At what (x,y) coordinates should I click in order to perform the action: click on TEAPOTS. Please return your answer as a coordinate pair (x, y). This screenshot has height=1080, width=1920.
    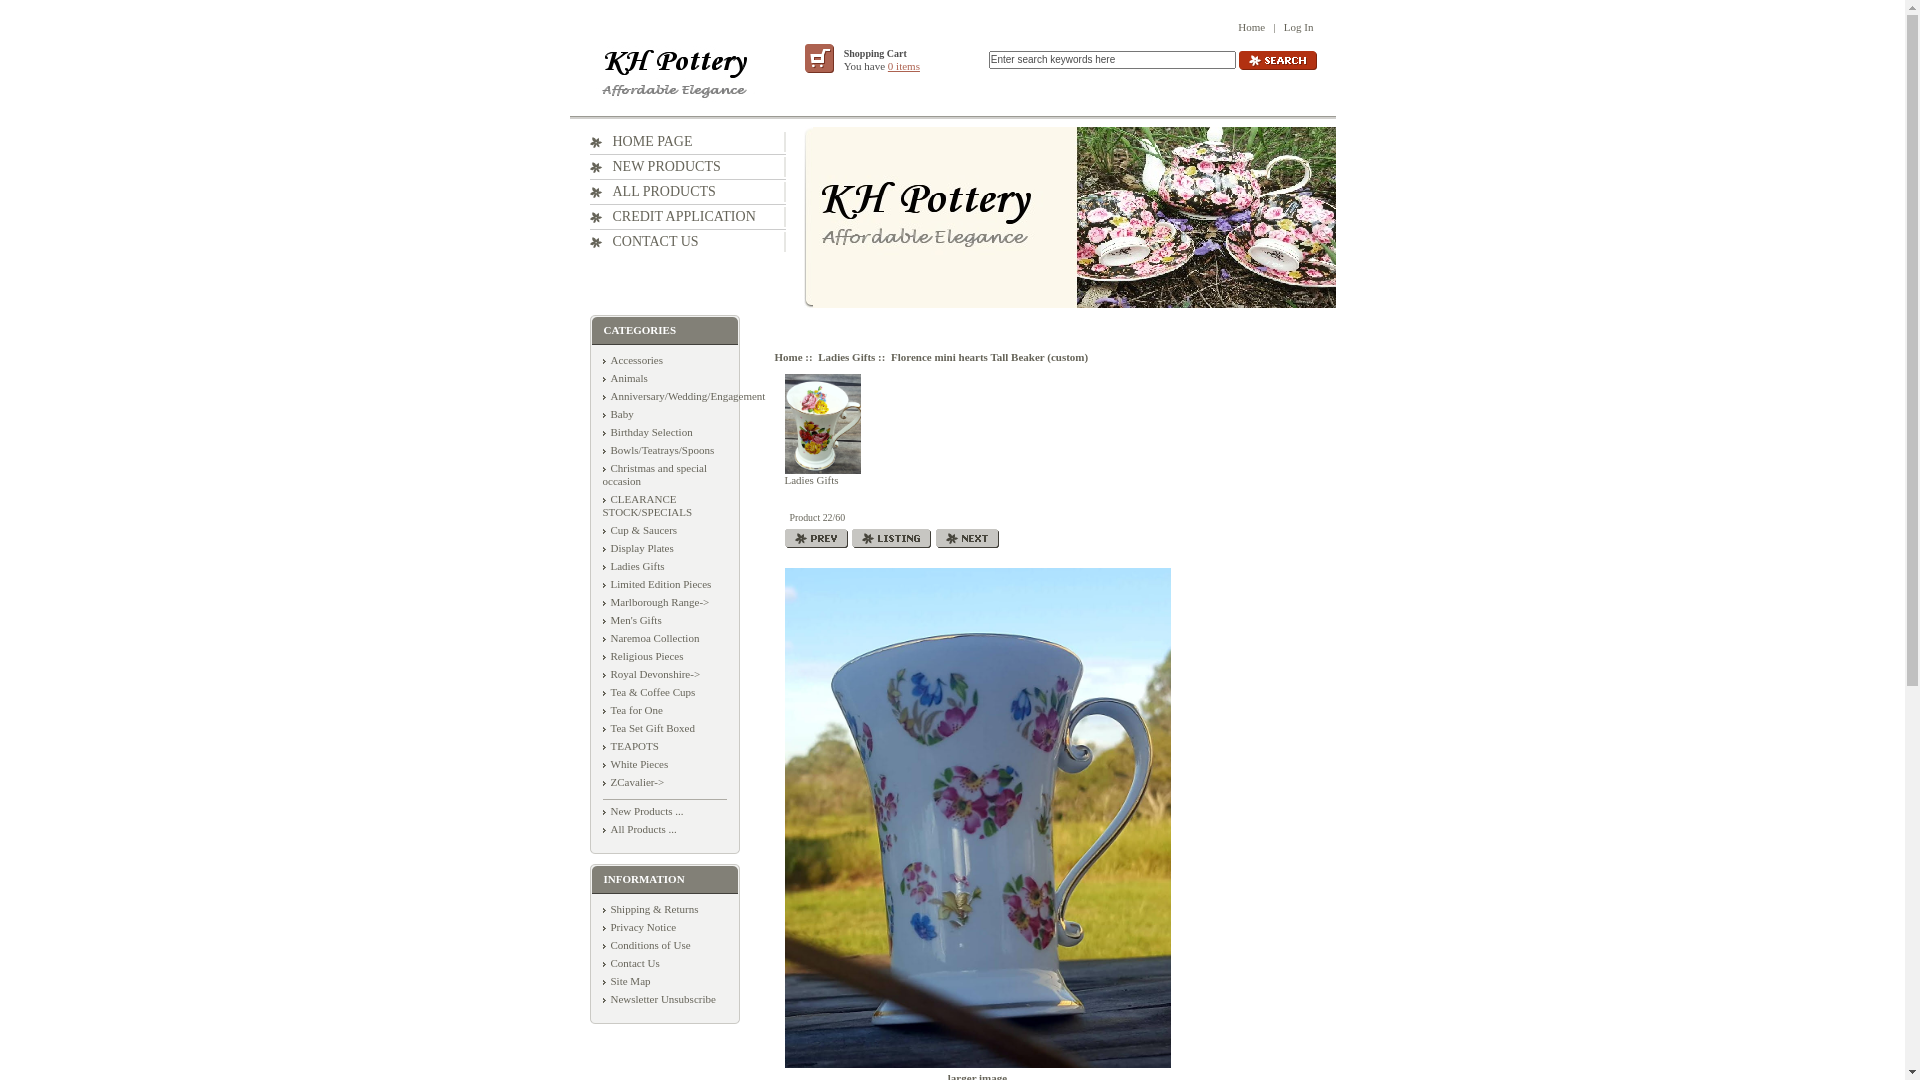
    Looking at the image, I should click on (630, 746).